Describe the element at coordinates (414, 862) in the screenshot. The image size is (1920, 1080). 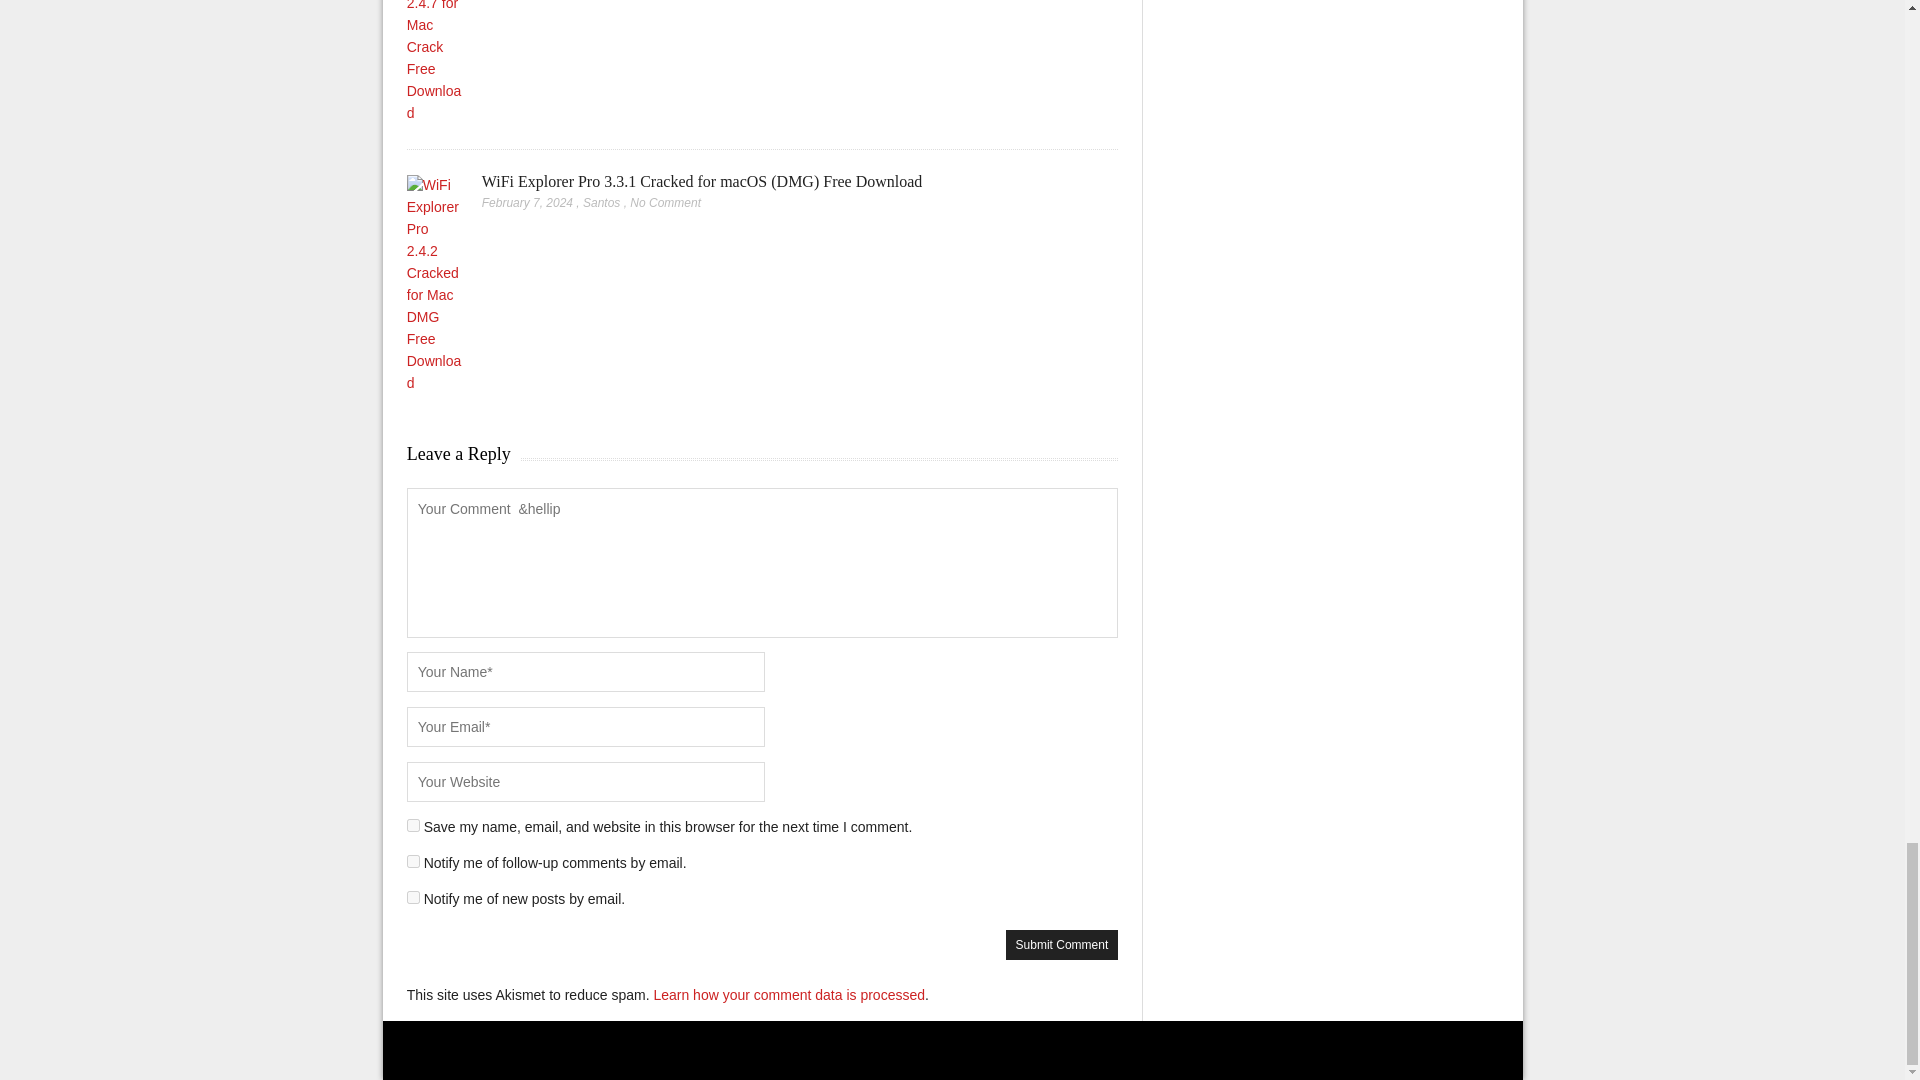
I see `subscribe` at that location.